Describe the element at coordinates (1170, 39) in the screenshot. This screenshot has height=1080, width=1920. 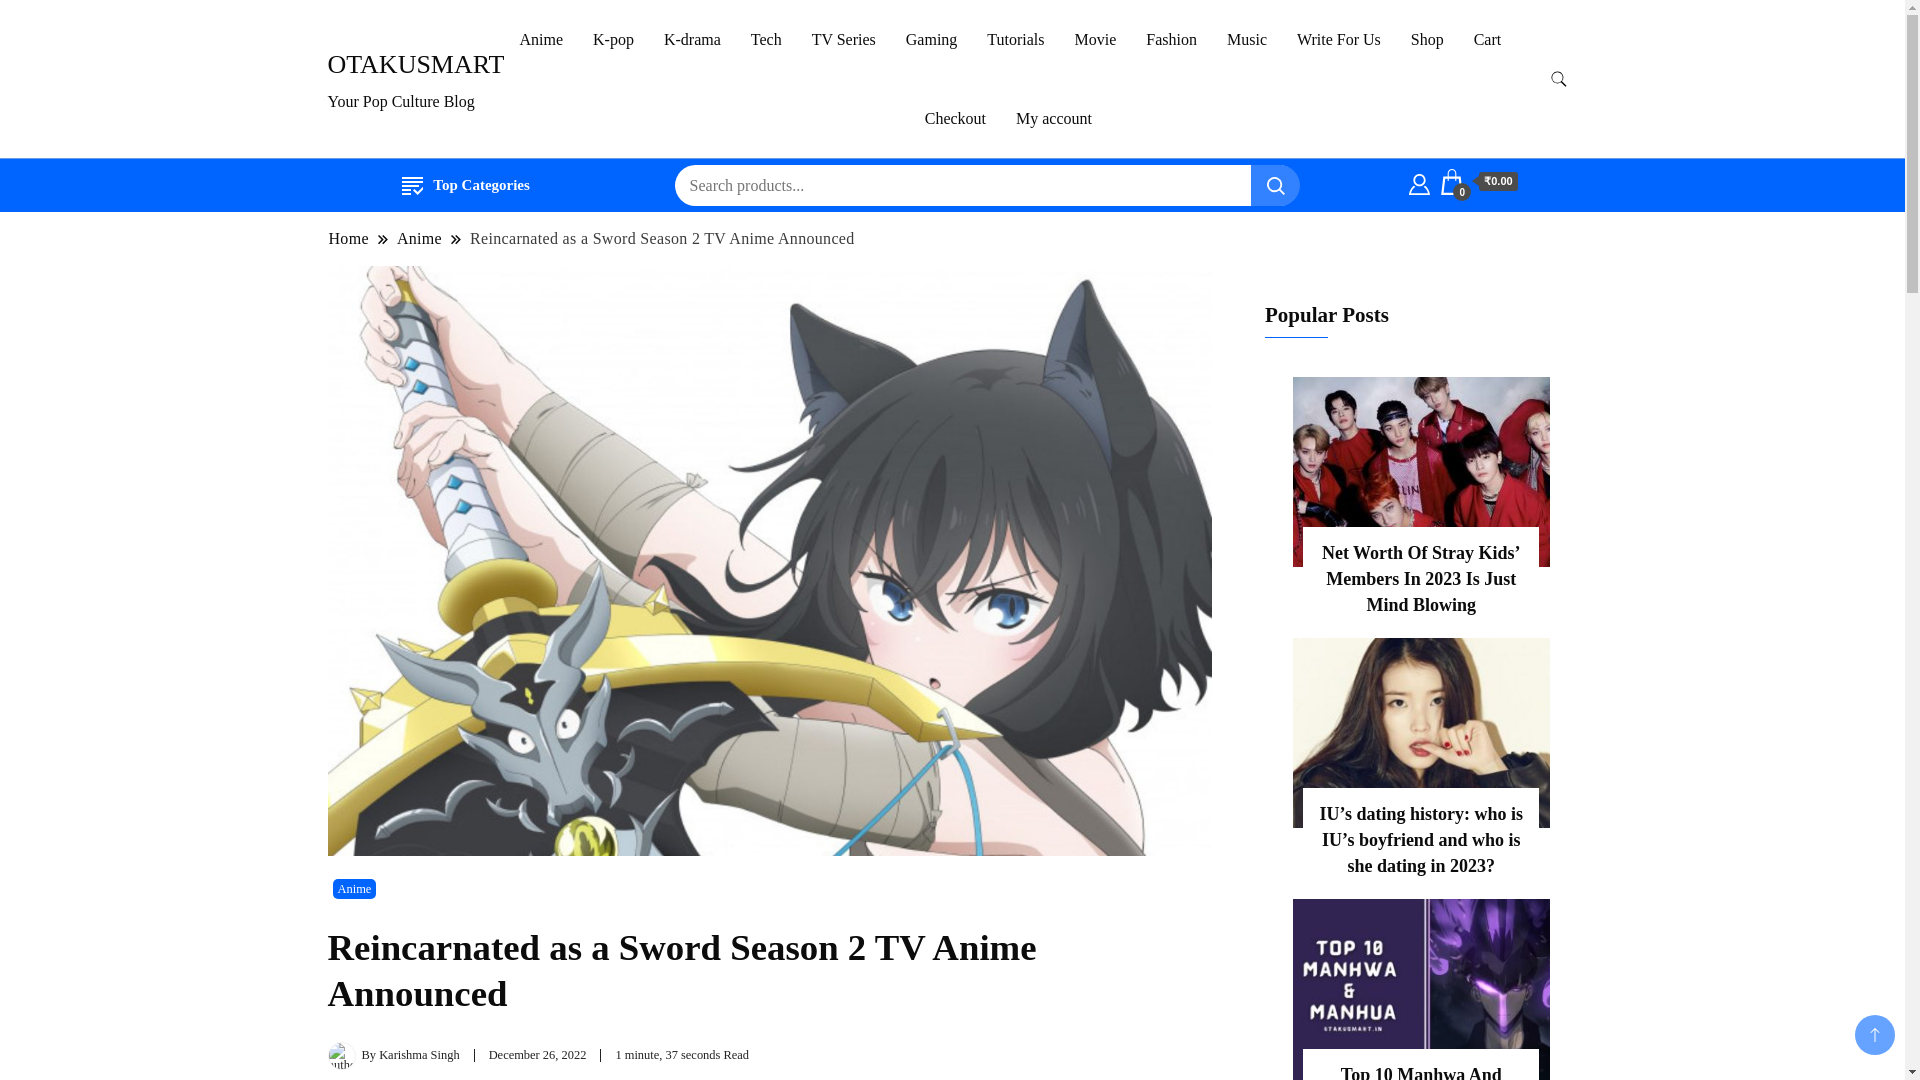
I see `Fashion` at that location.